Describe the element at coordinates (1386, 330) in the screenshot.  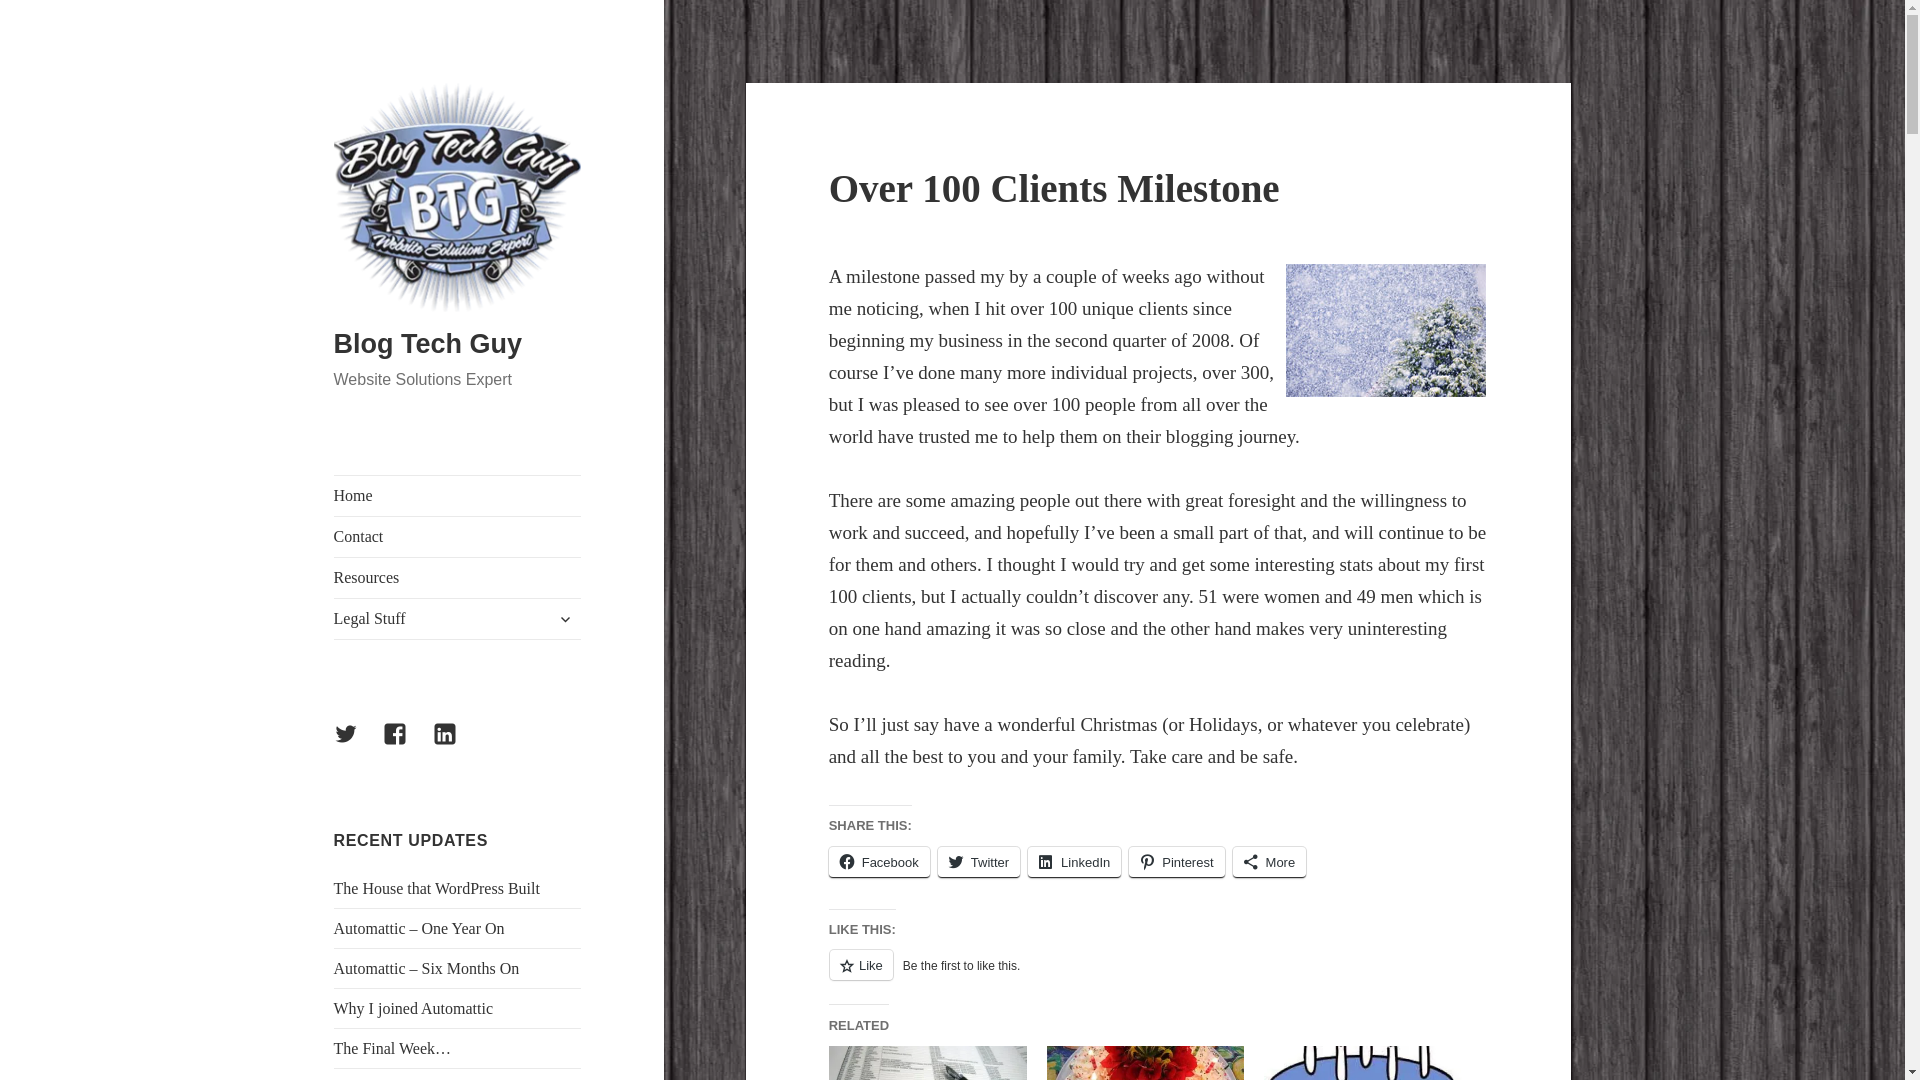
I see `Snowy tree` at that location.